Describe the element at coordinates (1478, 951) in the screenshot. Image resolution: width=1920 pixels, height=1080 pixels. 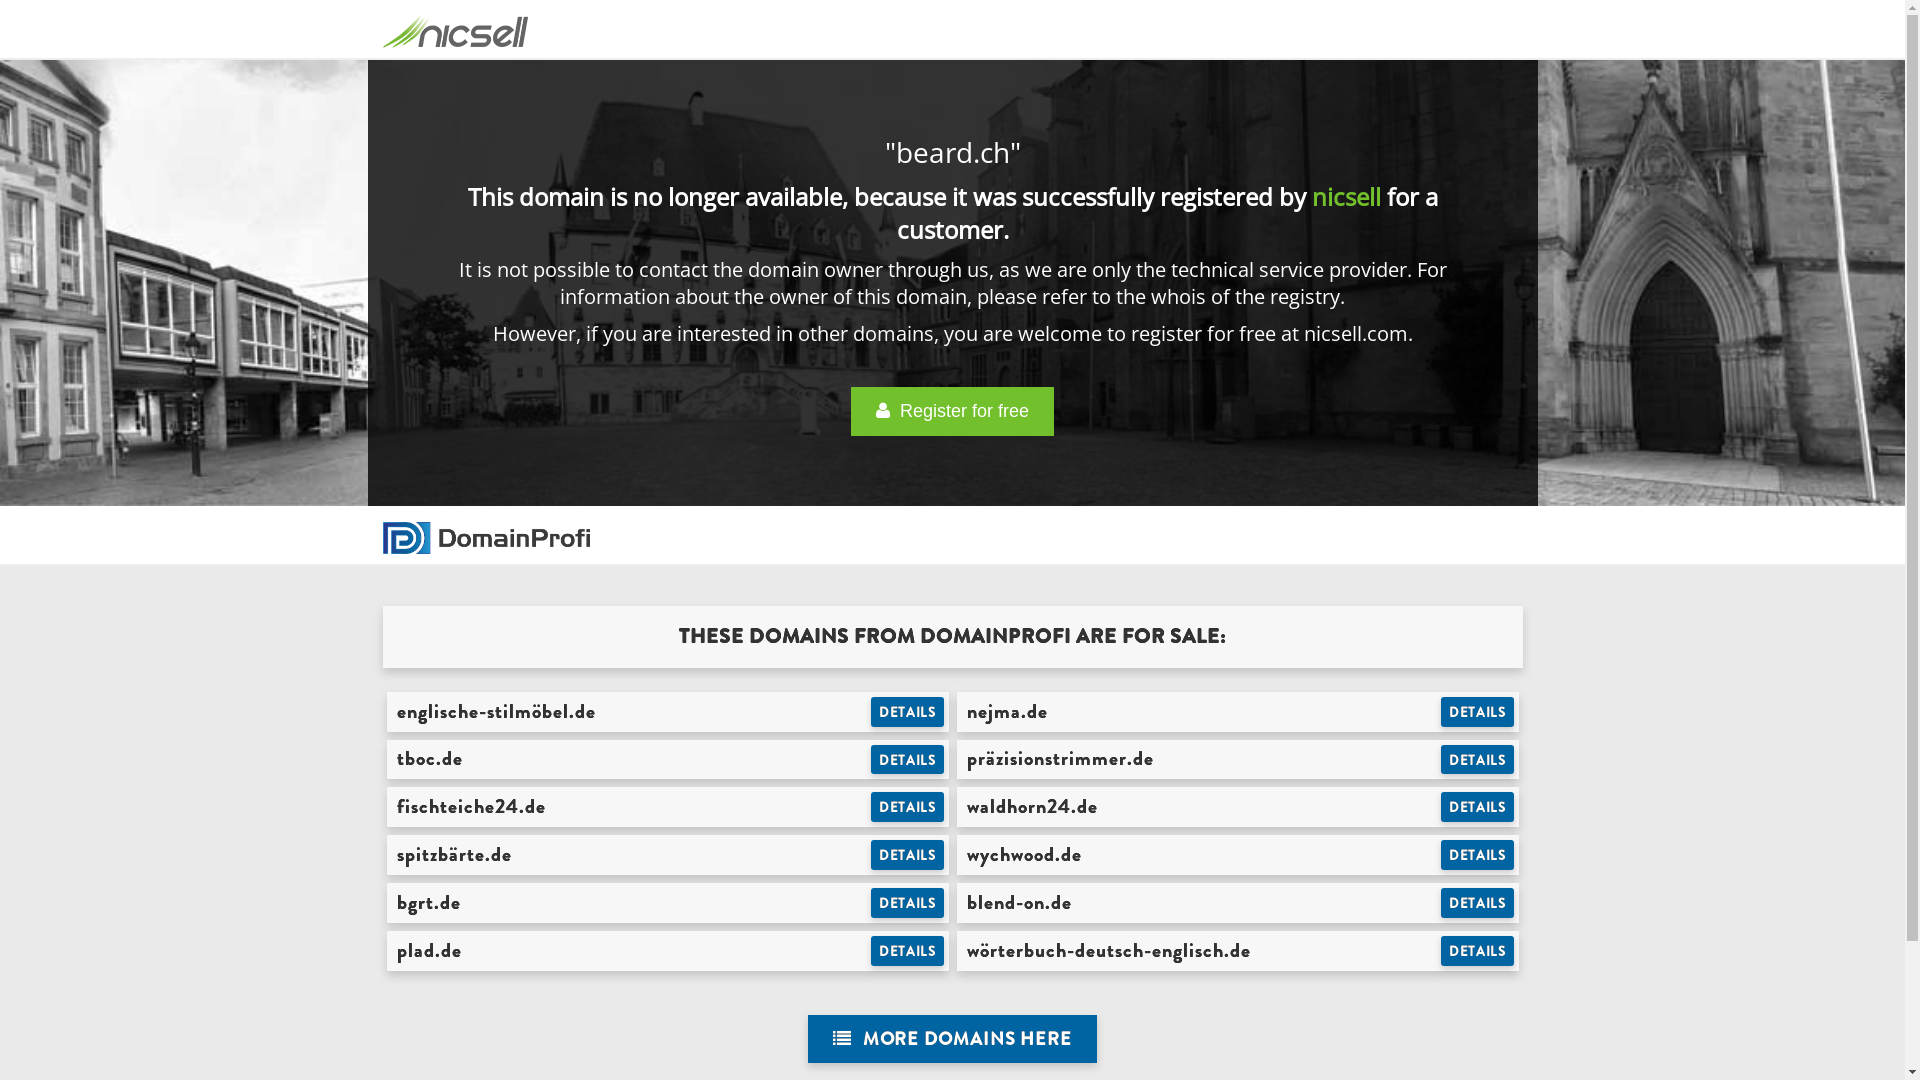
I see `DETAILS` at that location.